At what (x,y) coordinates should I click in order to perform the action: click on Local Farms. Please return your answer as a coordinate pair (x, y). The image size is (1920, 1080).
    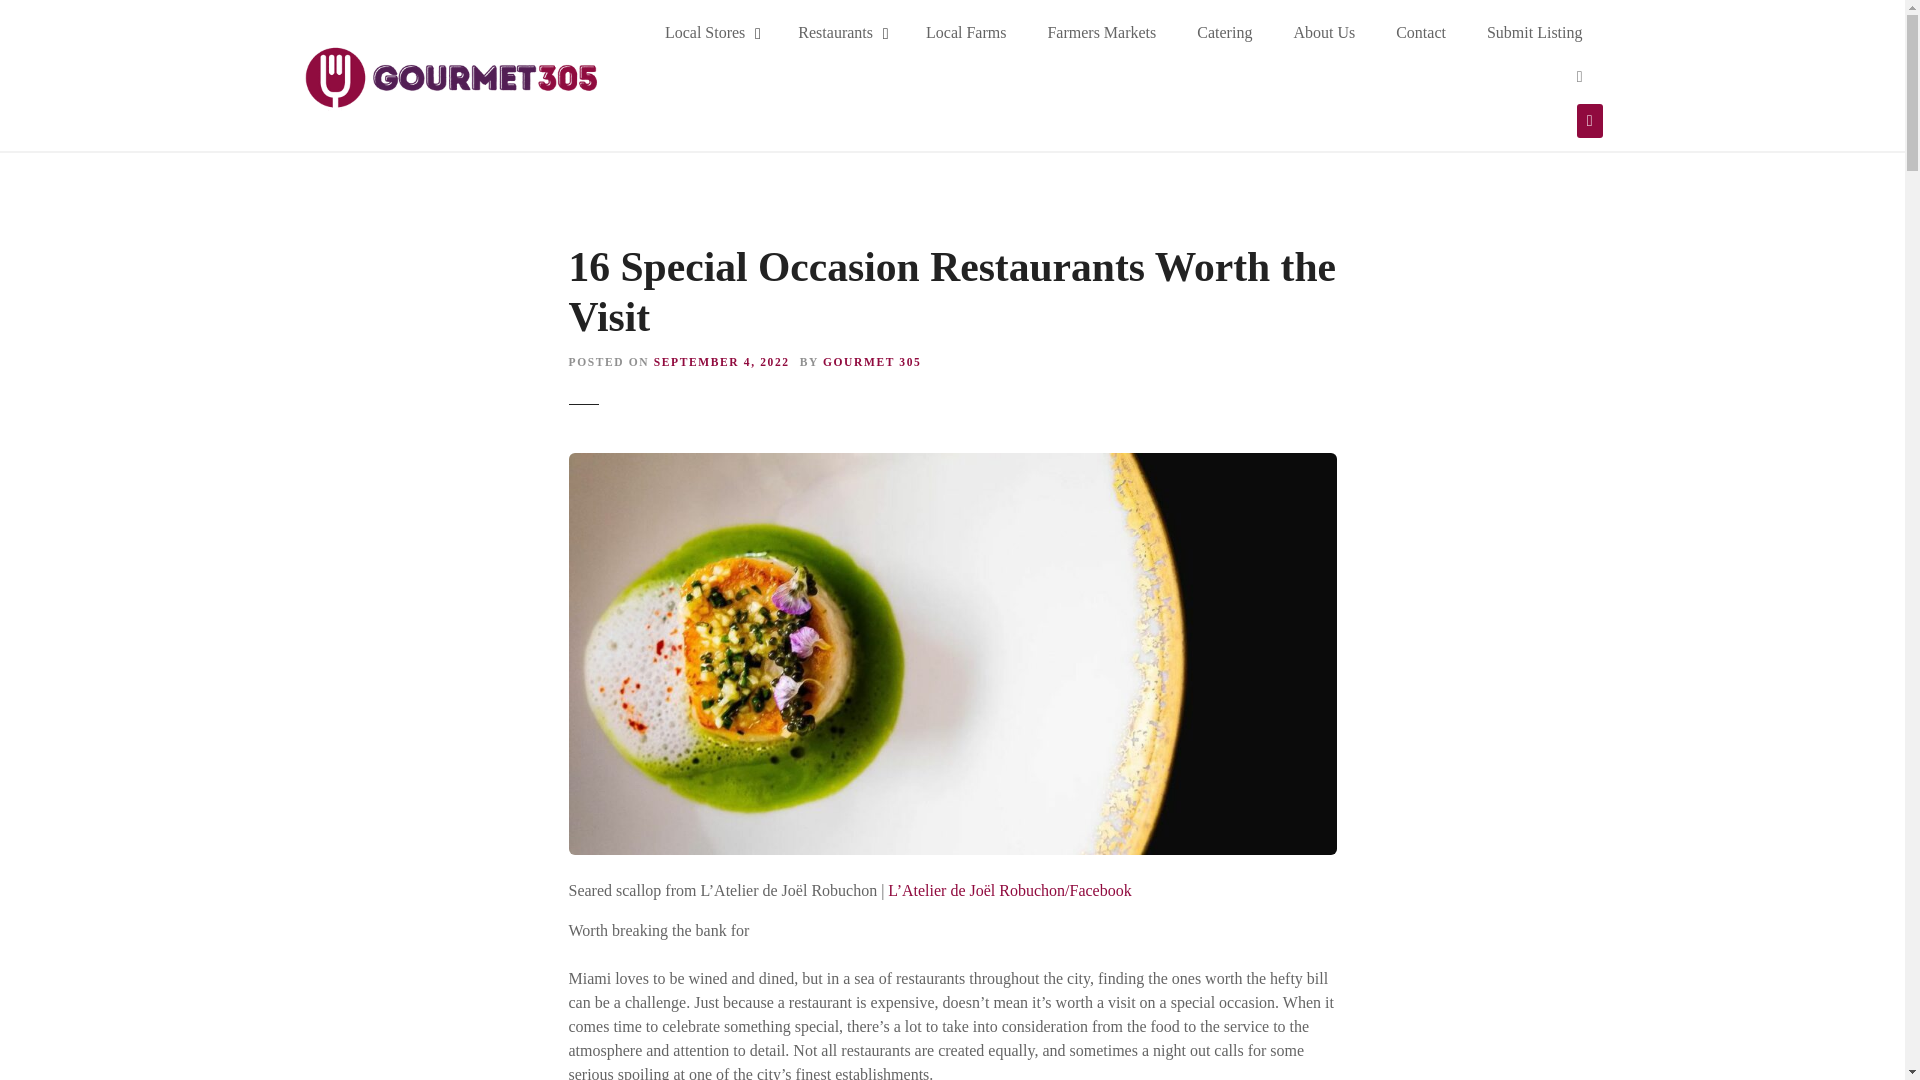
    Looking at the image, I should click on (966, 32).